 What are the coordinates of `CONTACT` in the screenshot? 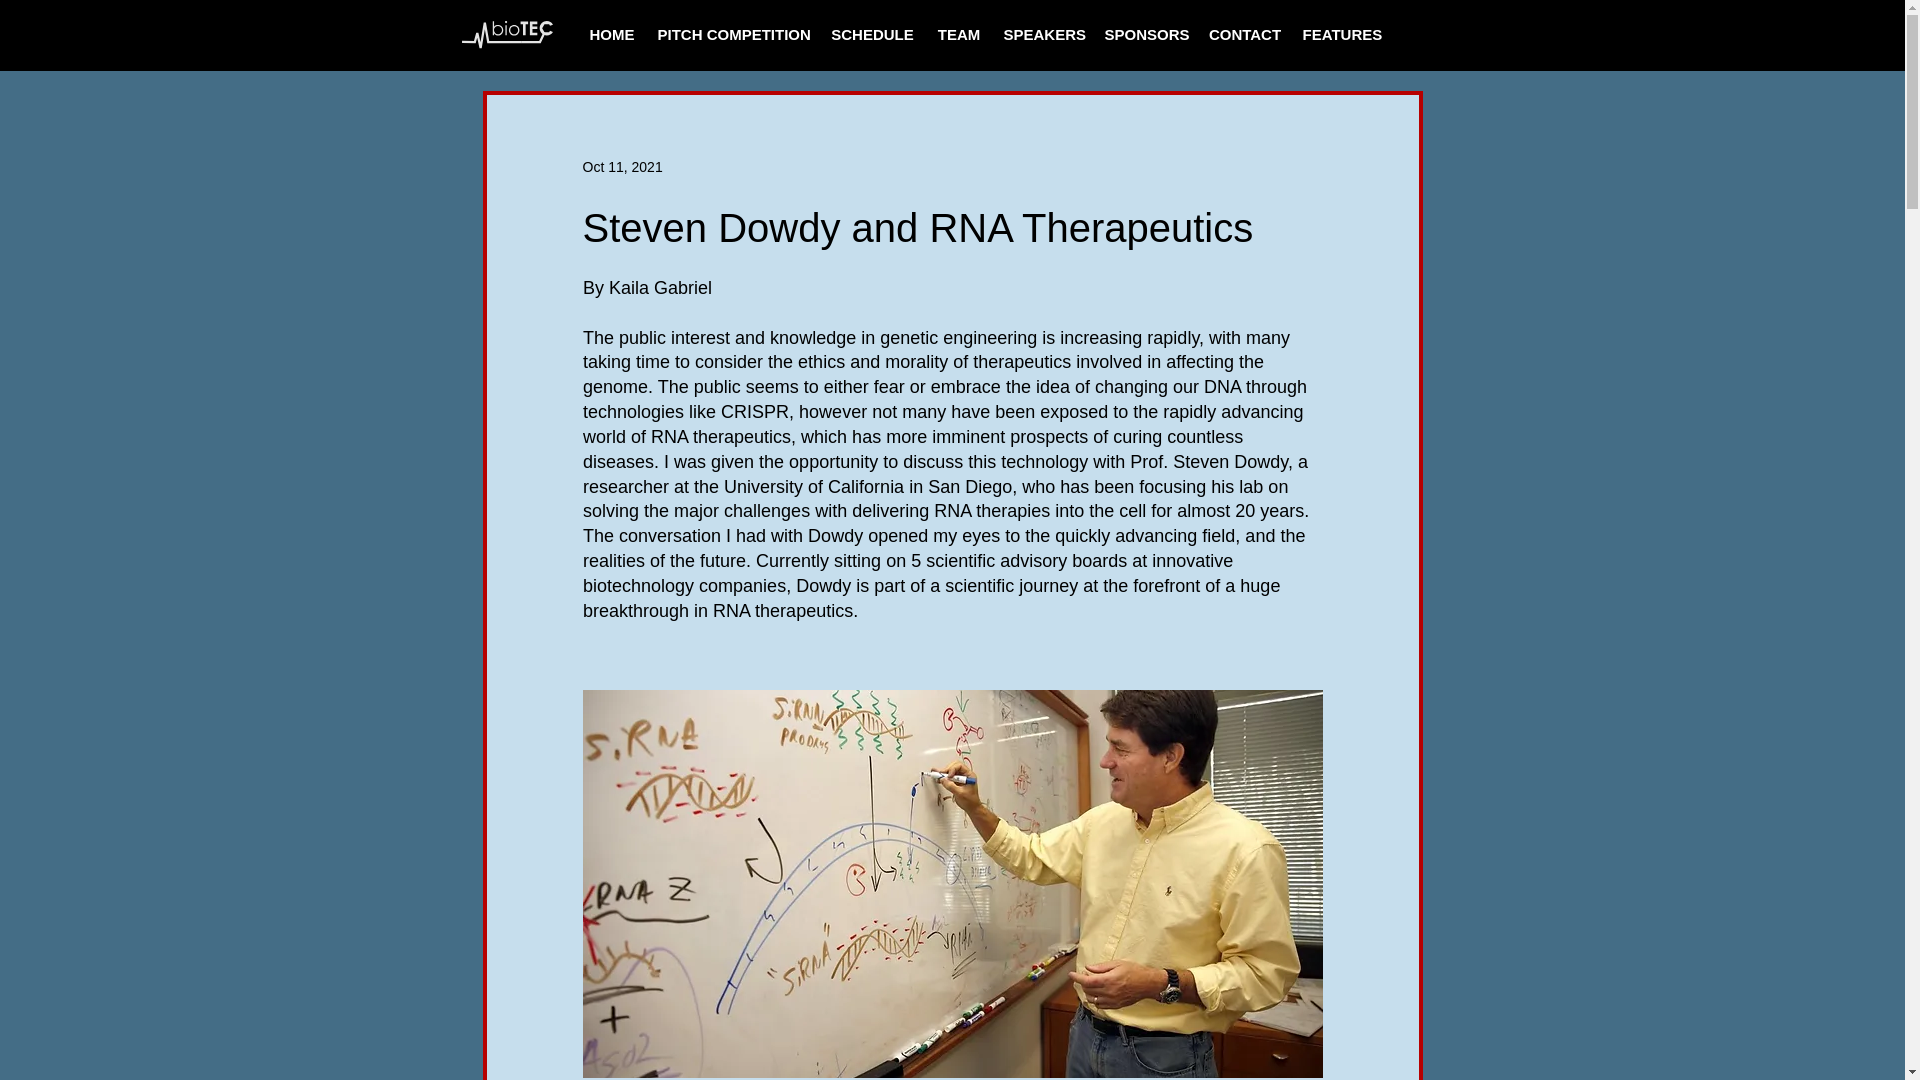 It's located at (1244, 34).